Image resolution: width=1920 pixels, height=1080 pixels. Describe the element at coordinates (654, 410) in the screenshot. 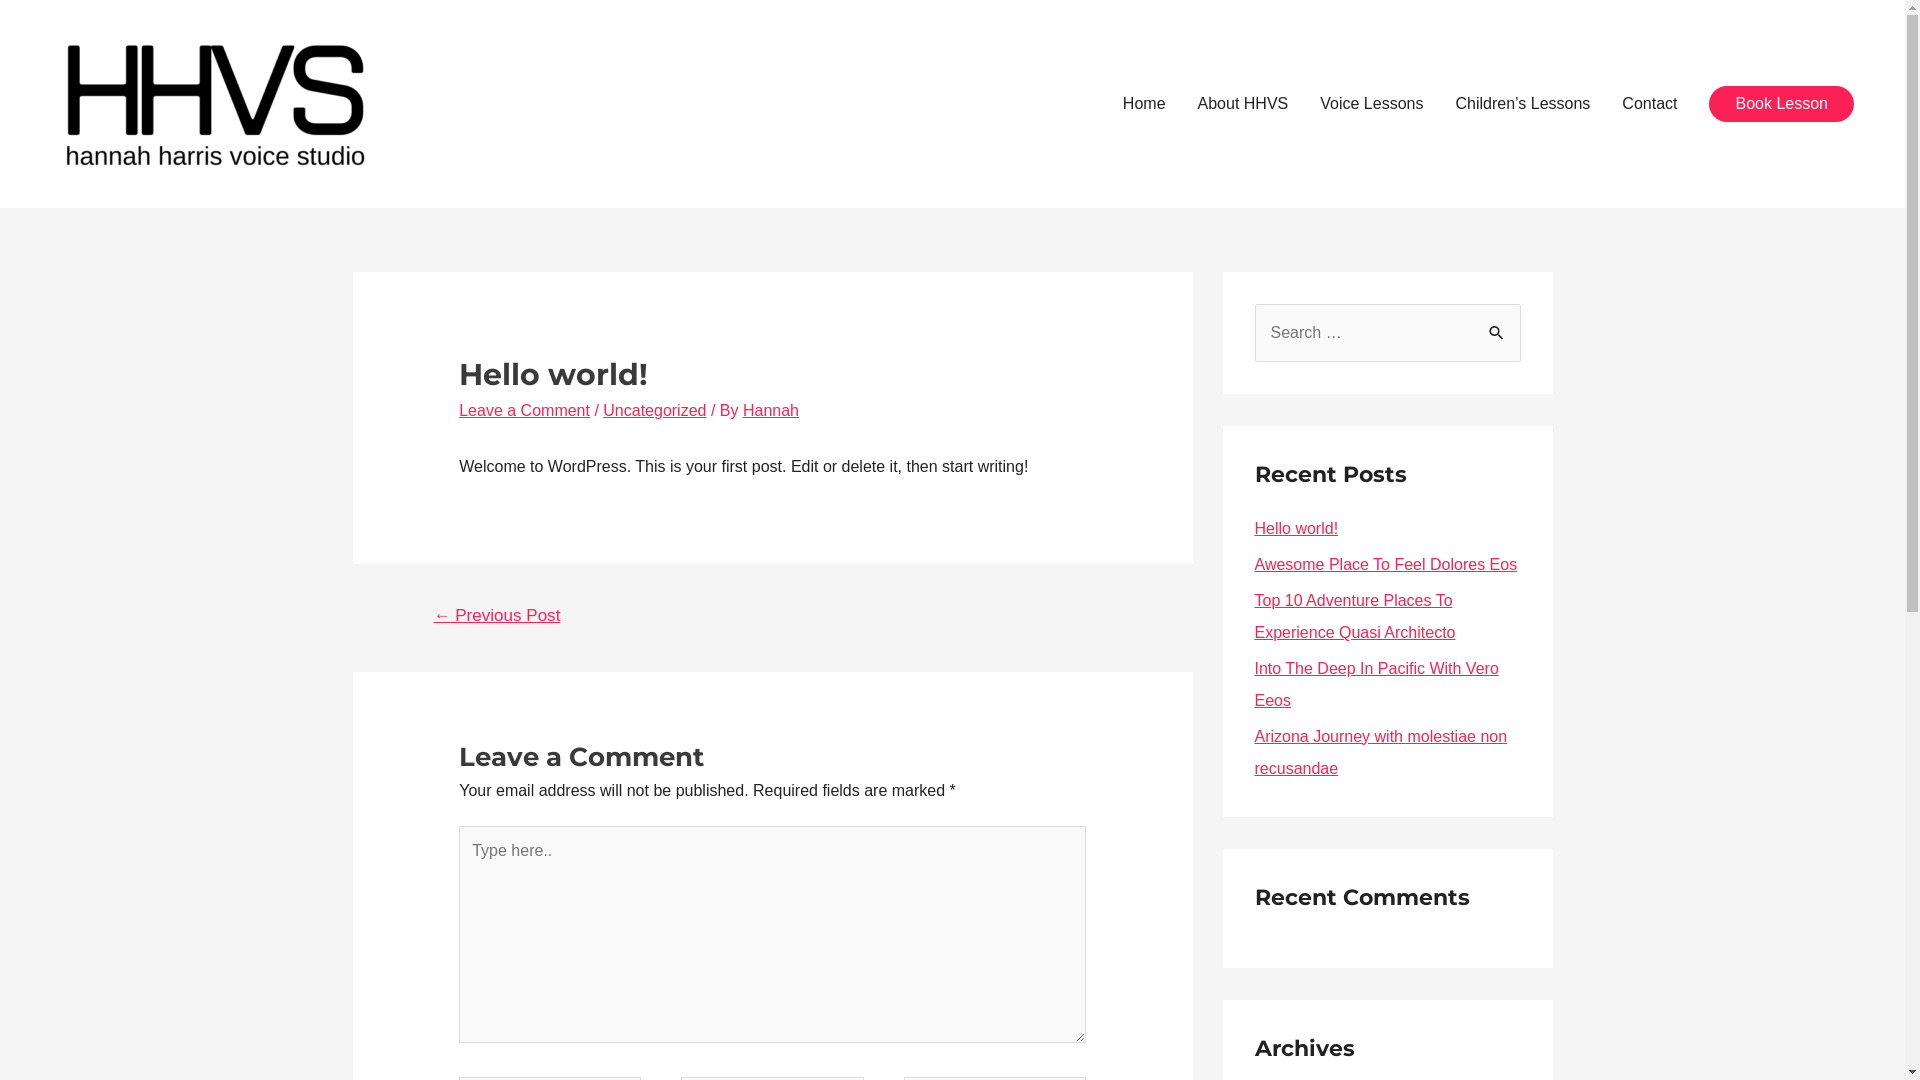

I see `Uncategorized` at that location.